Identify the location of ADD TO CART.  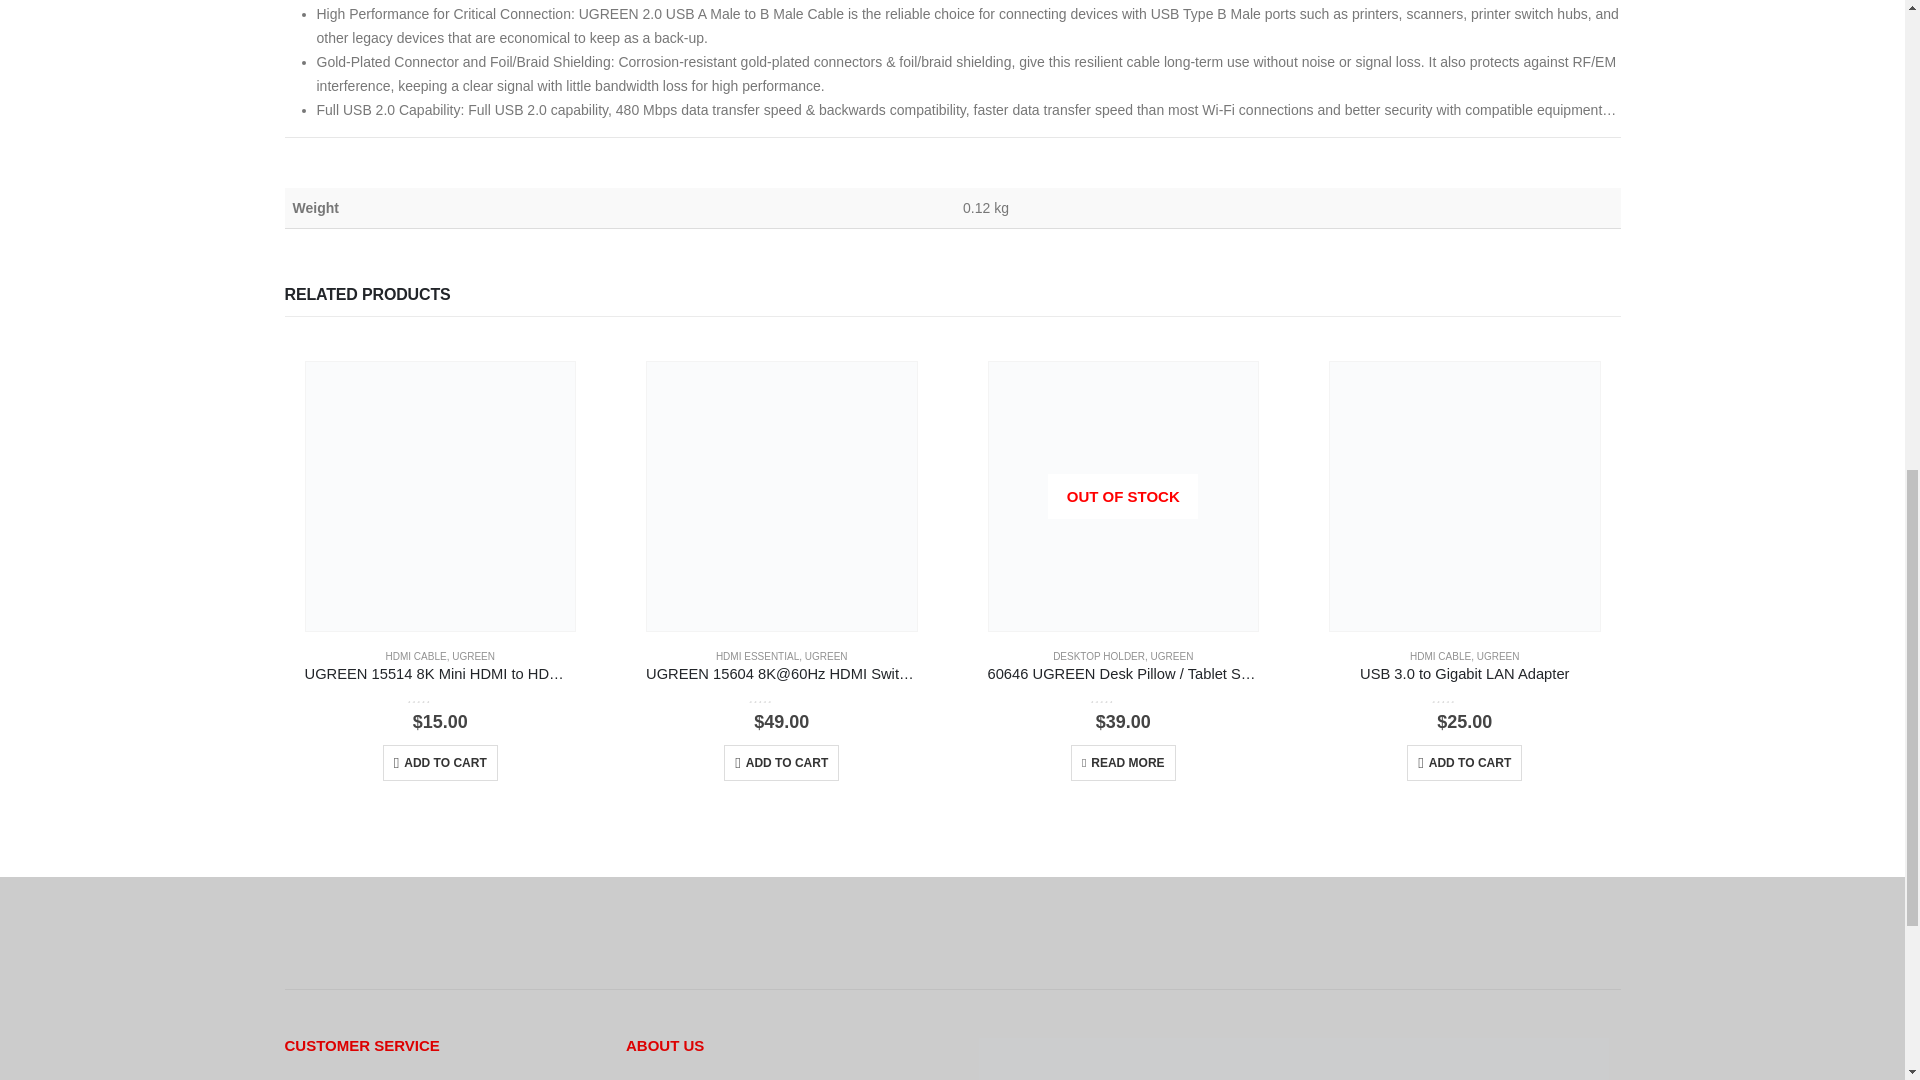
(781, 762).